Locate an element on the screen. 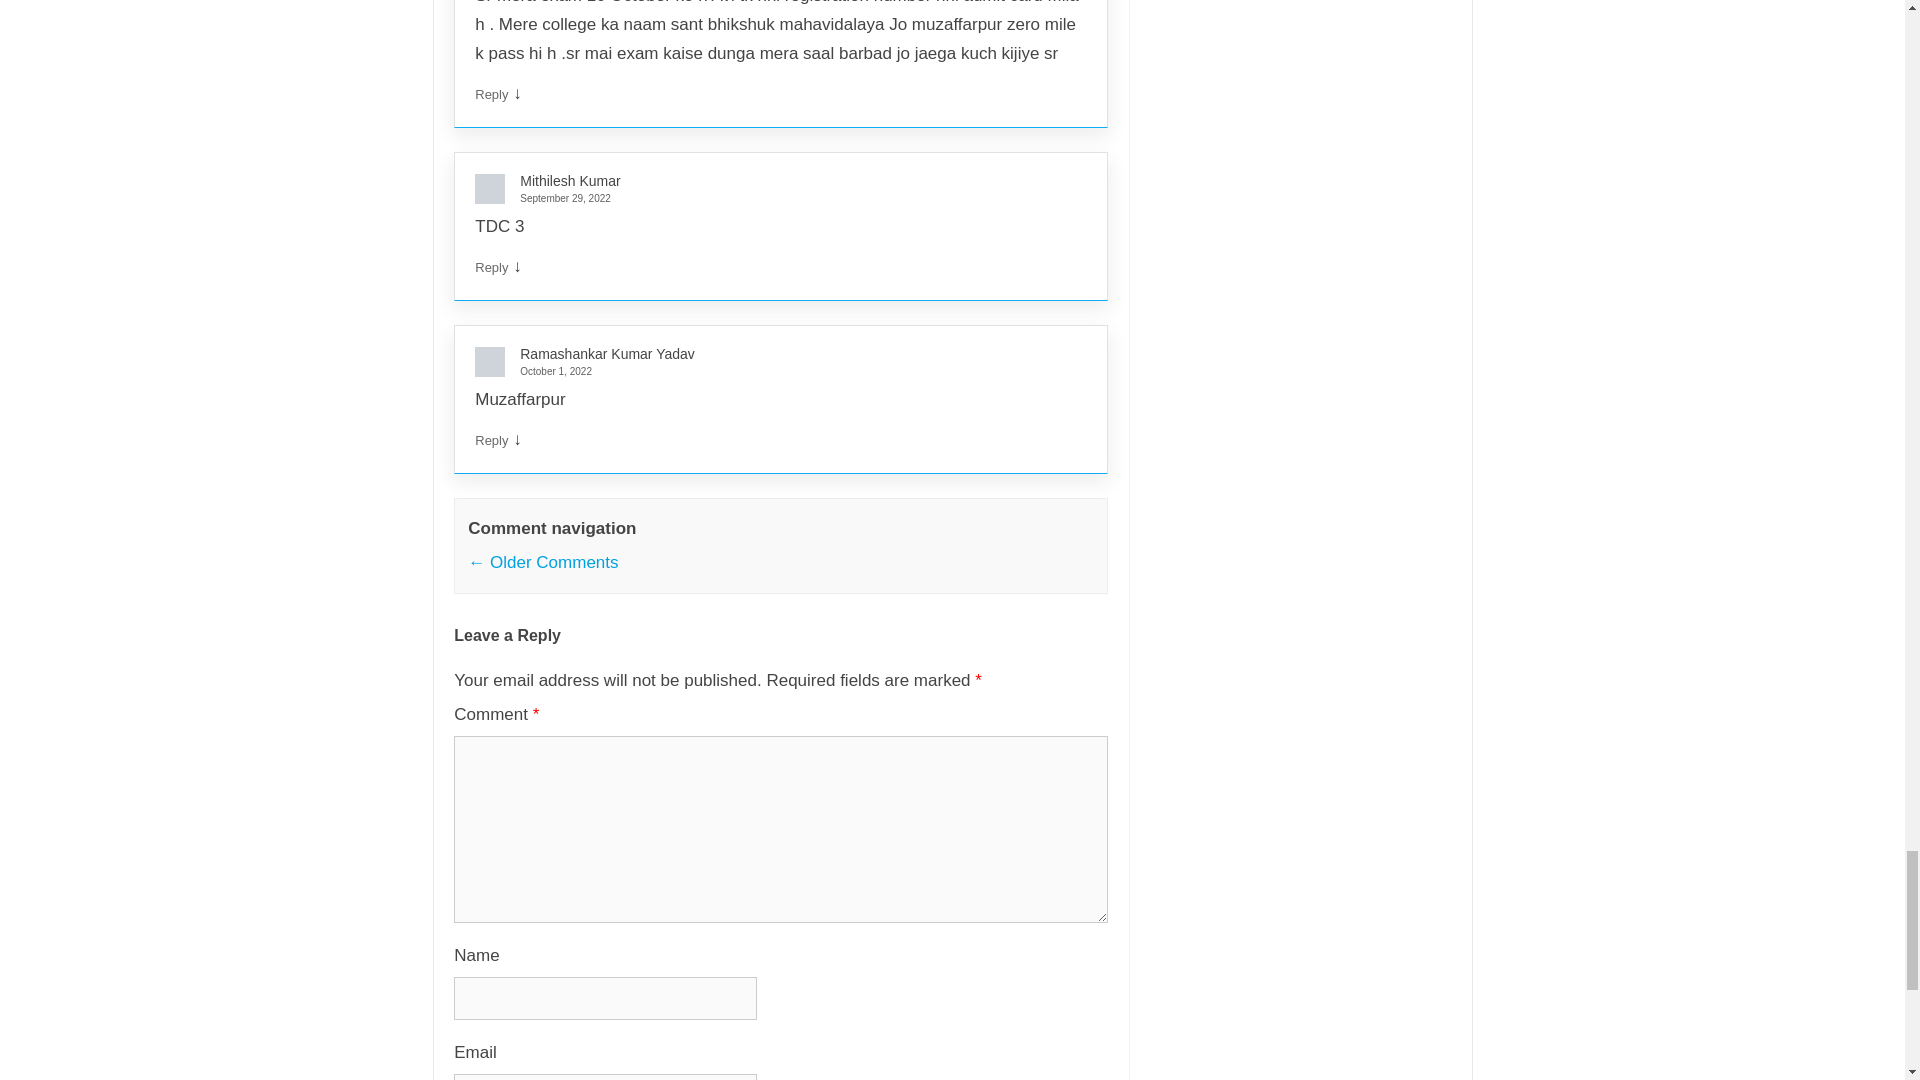  Reply is located at coordinates (491, 268).